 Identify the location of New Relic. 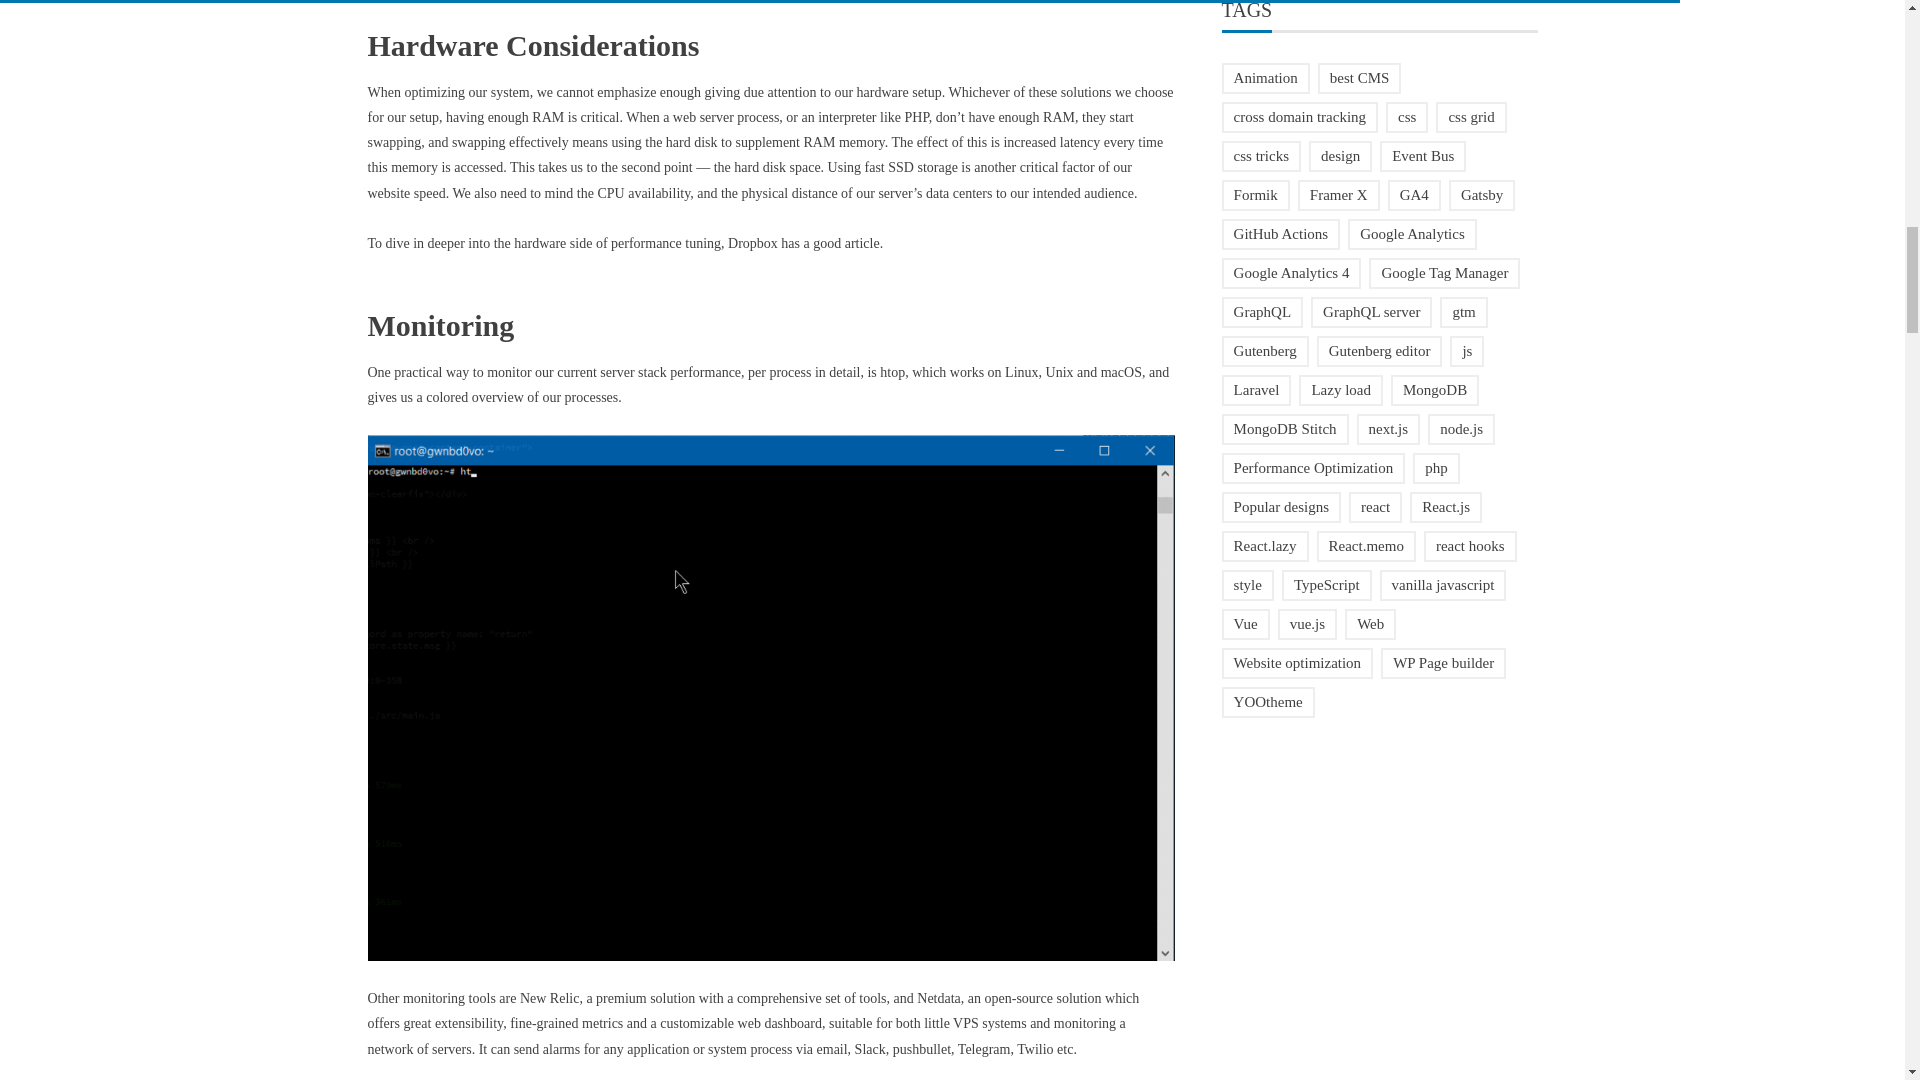
(550, 998).